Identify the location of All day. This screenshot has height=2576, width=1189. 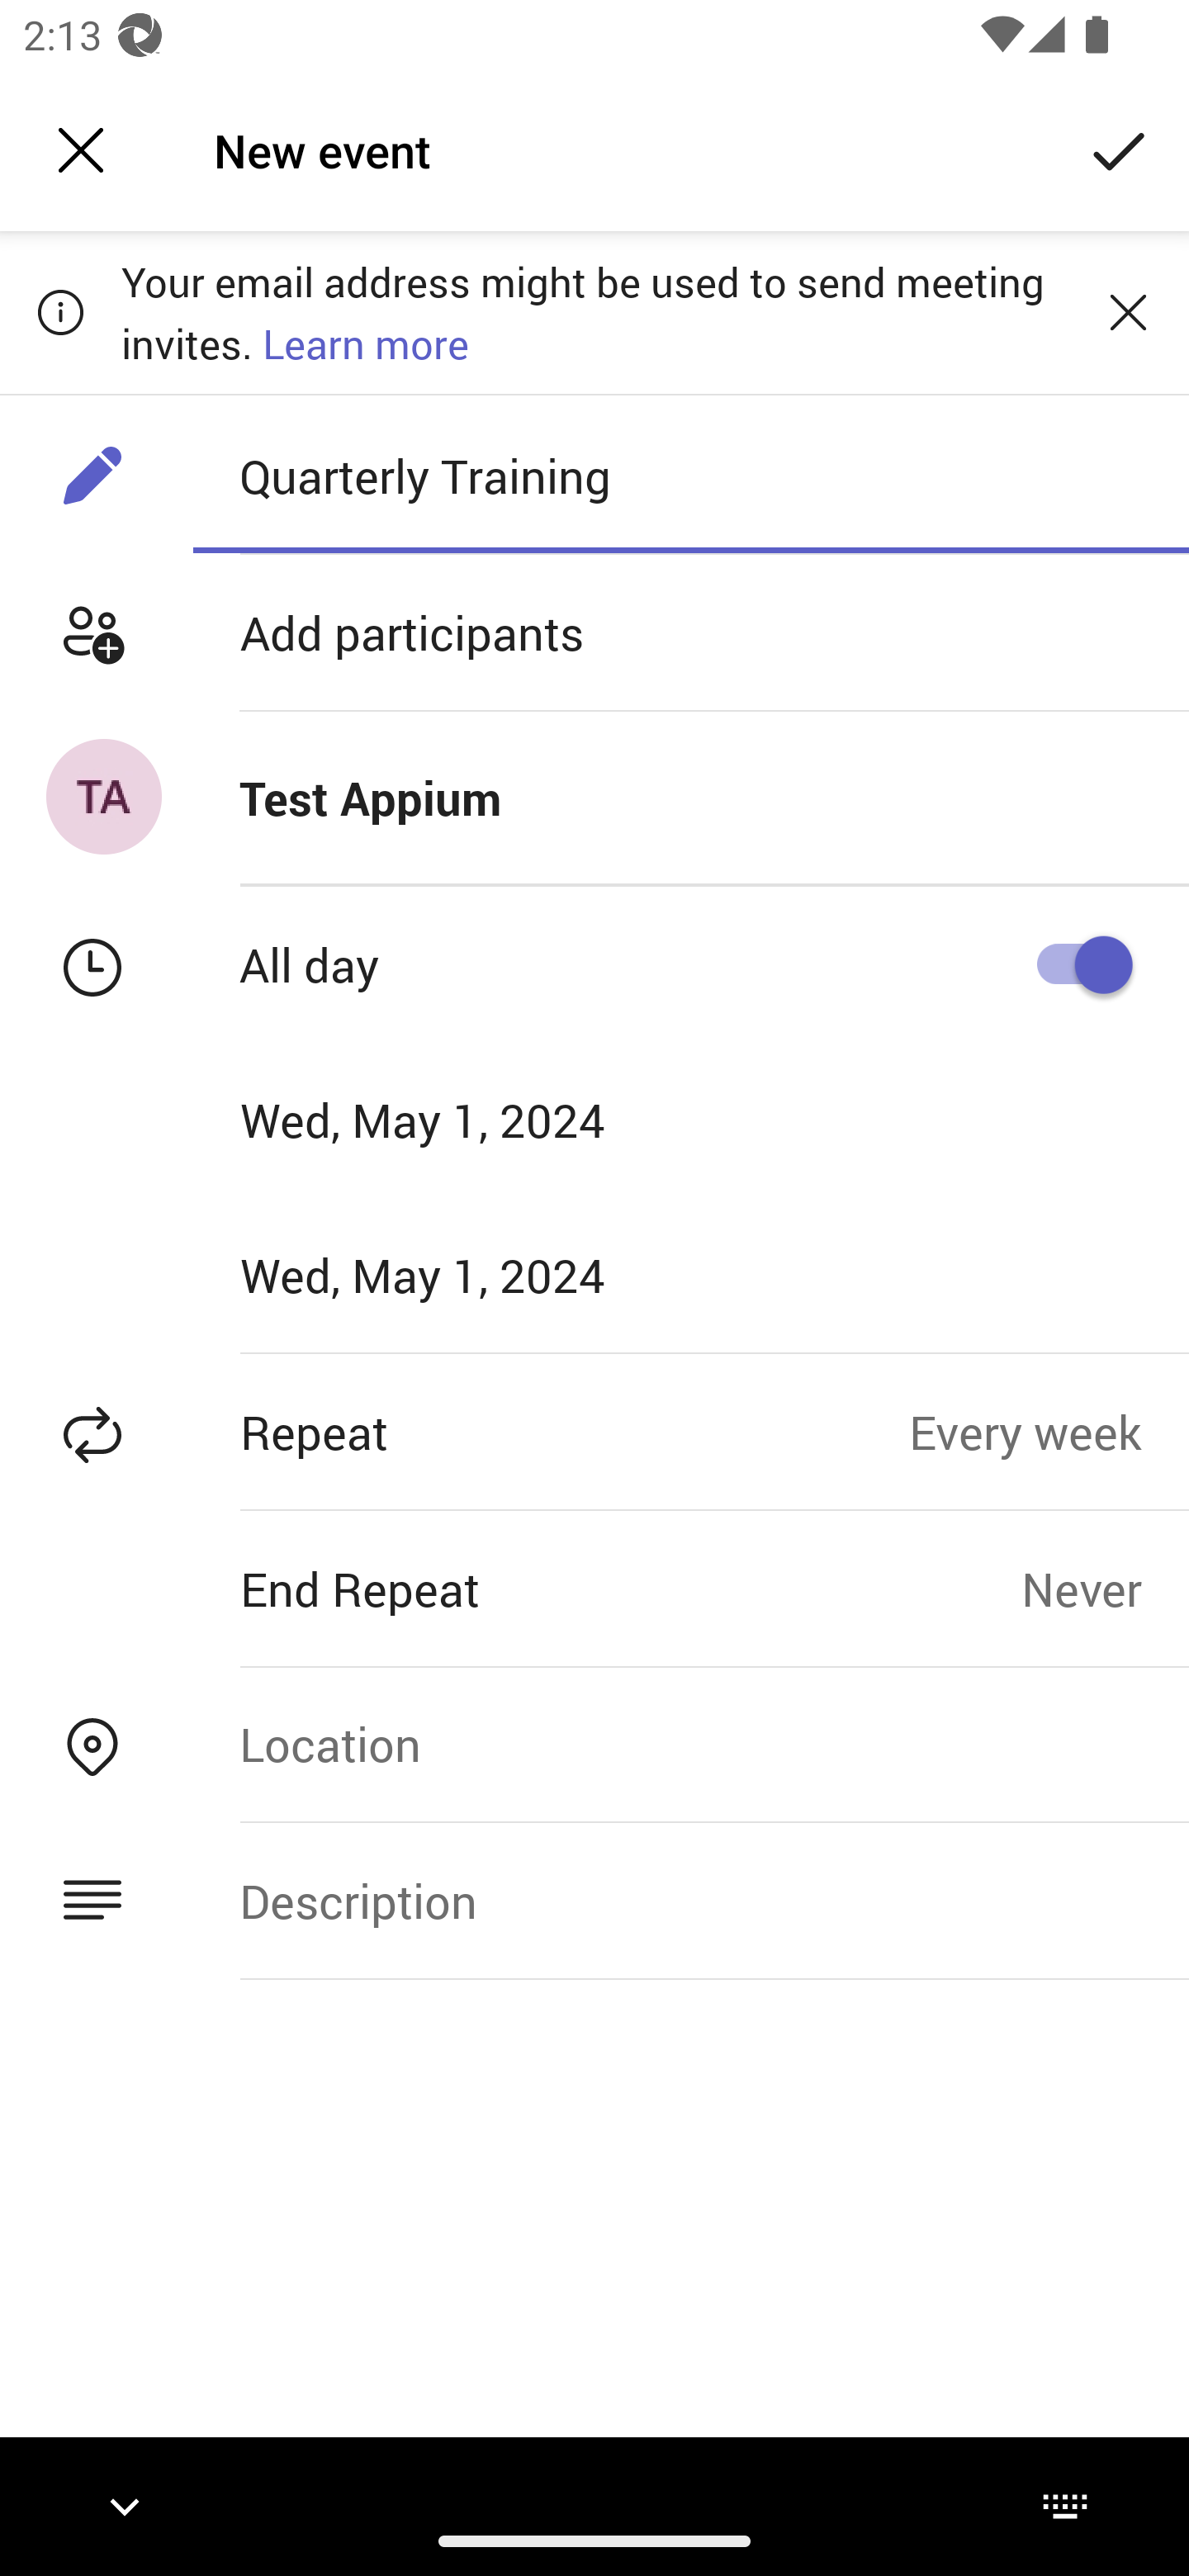
(1074, 964).